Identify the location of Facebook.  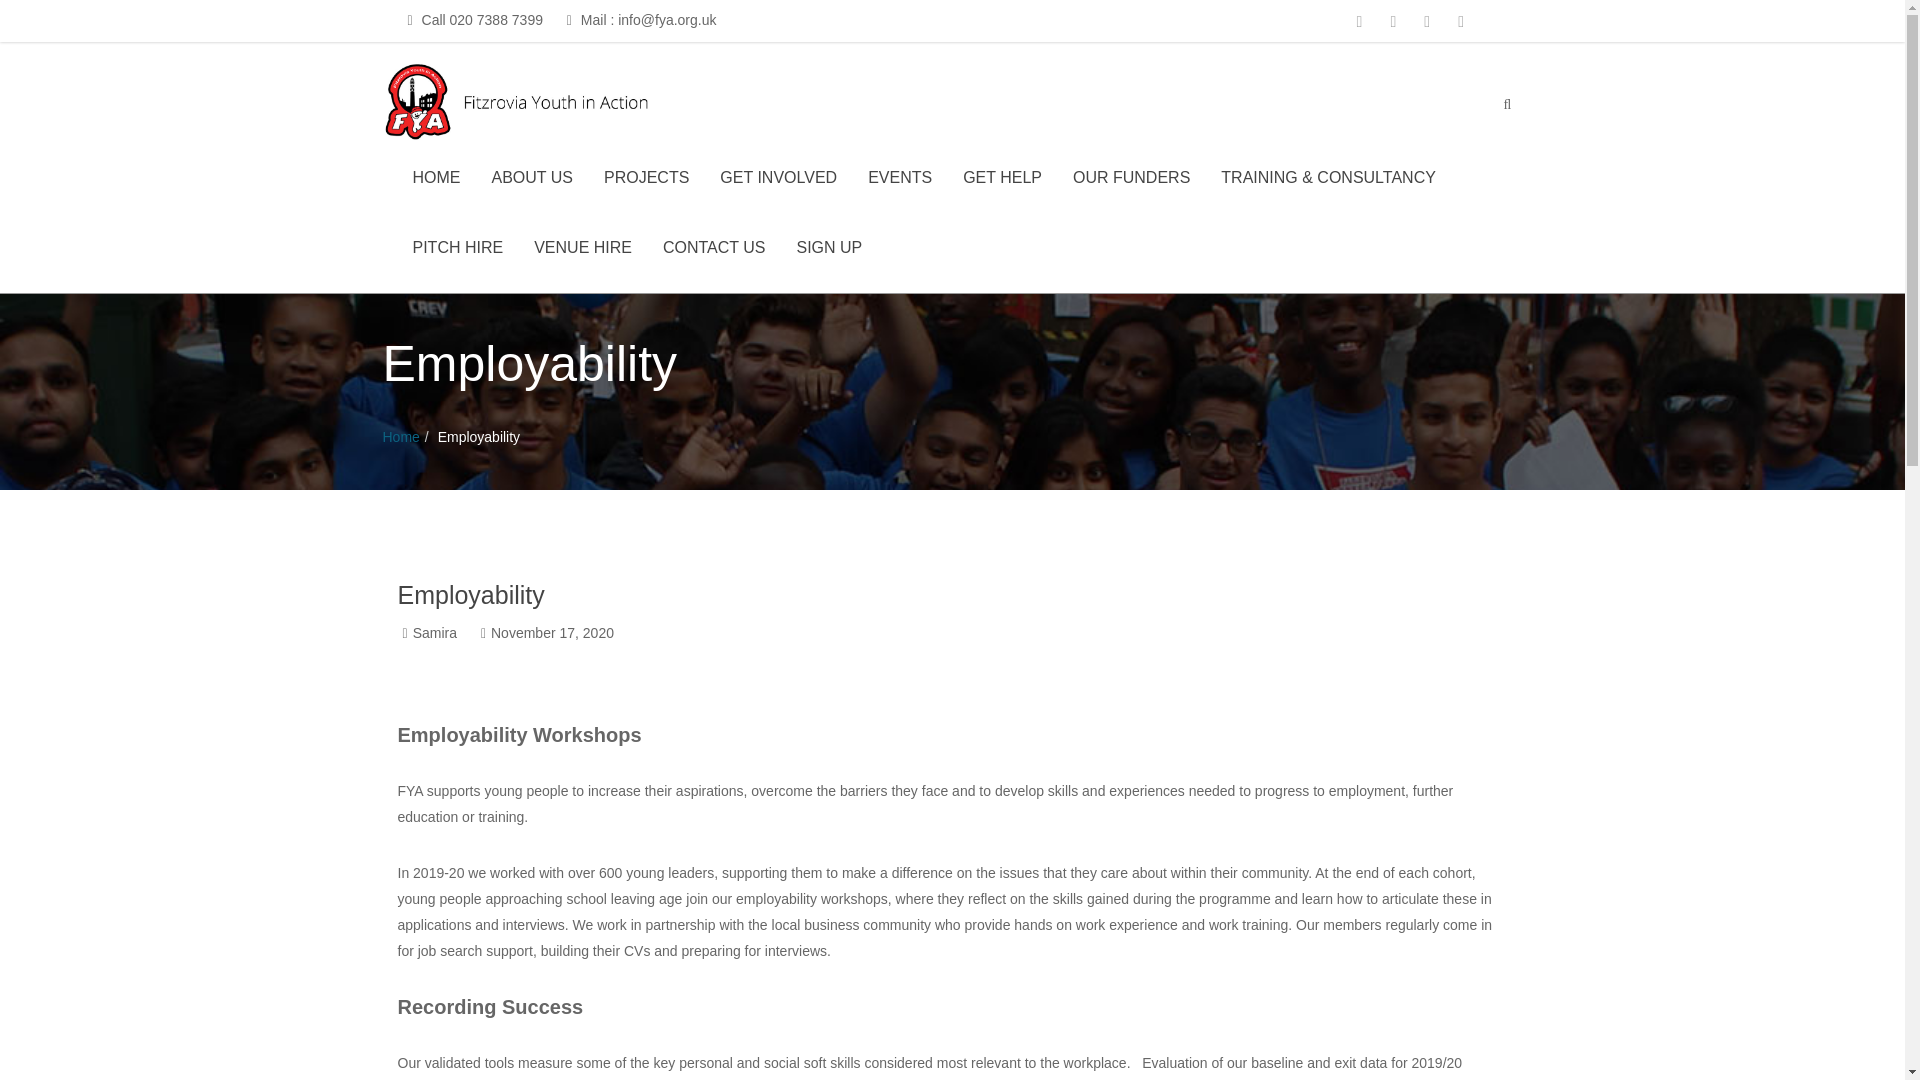
(1390, 22).